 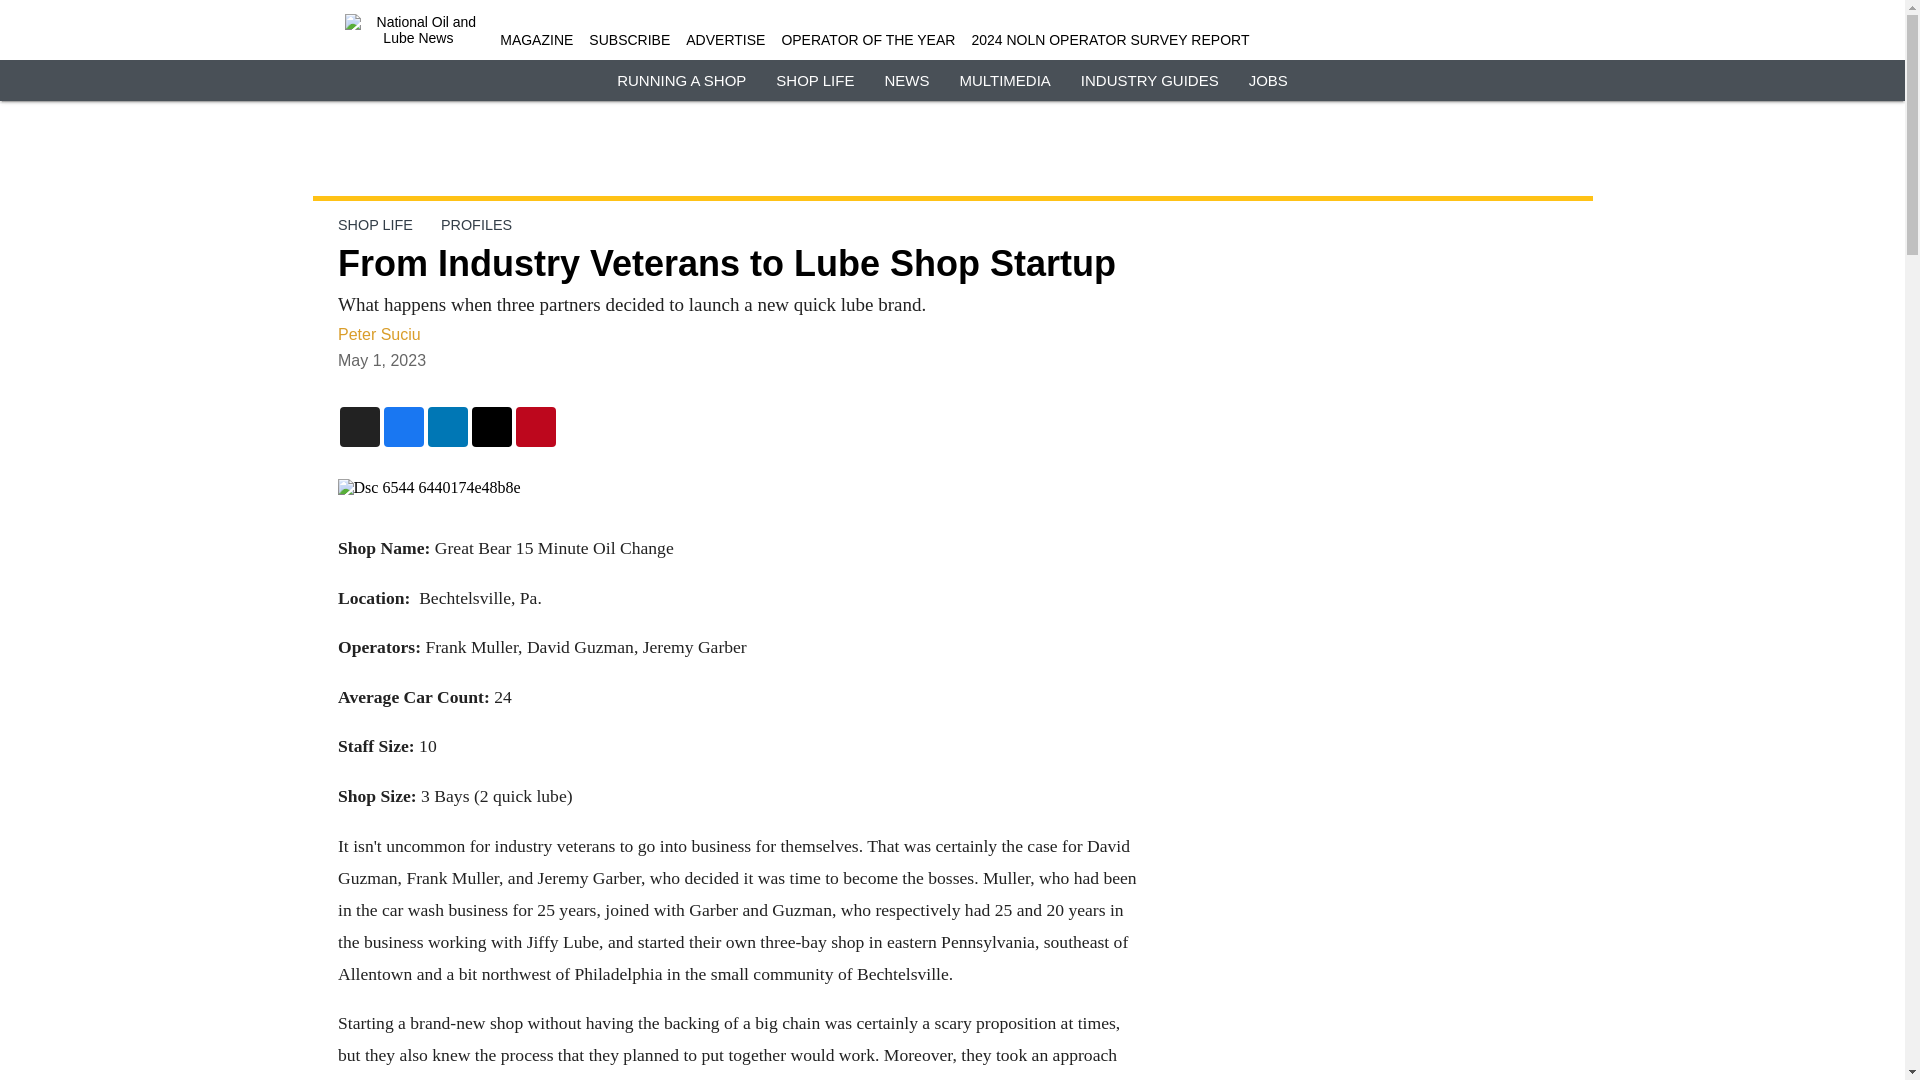 I want to click on SHOP LIFE, so click(x=374, y=225).